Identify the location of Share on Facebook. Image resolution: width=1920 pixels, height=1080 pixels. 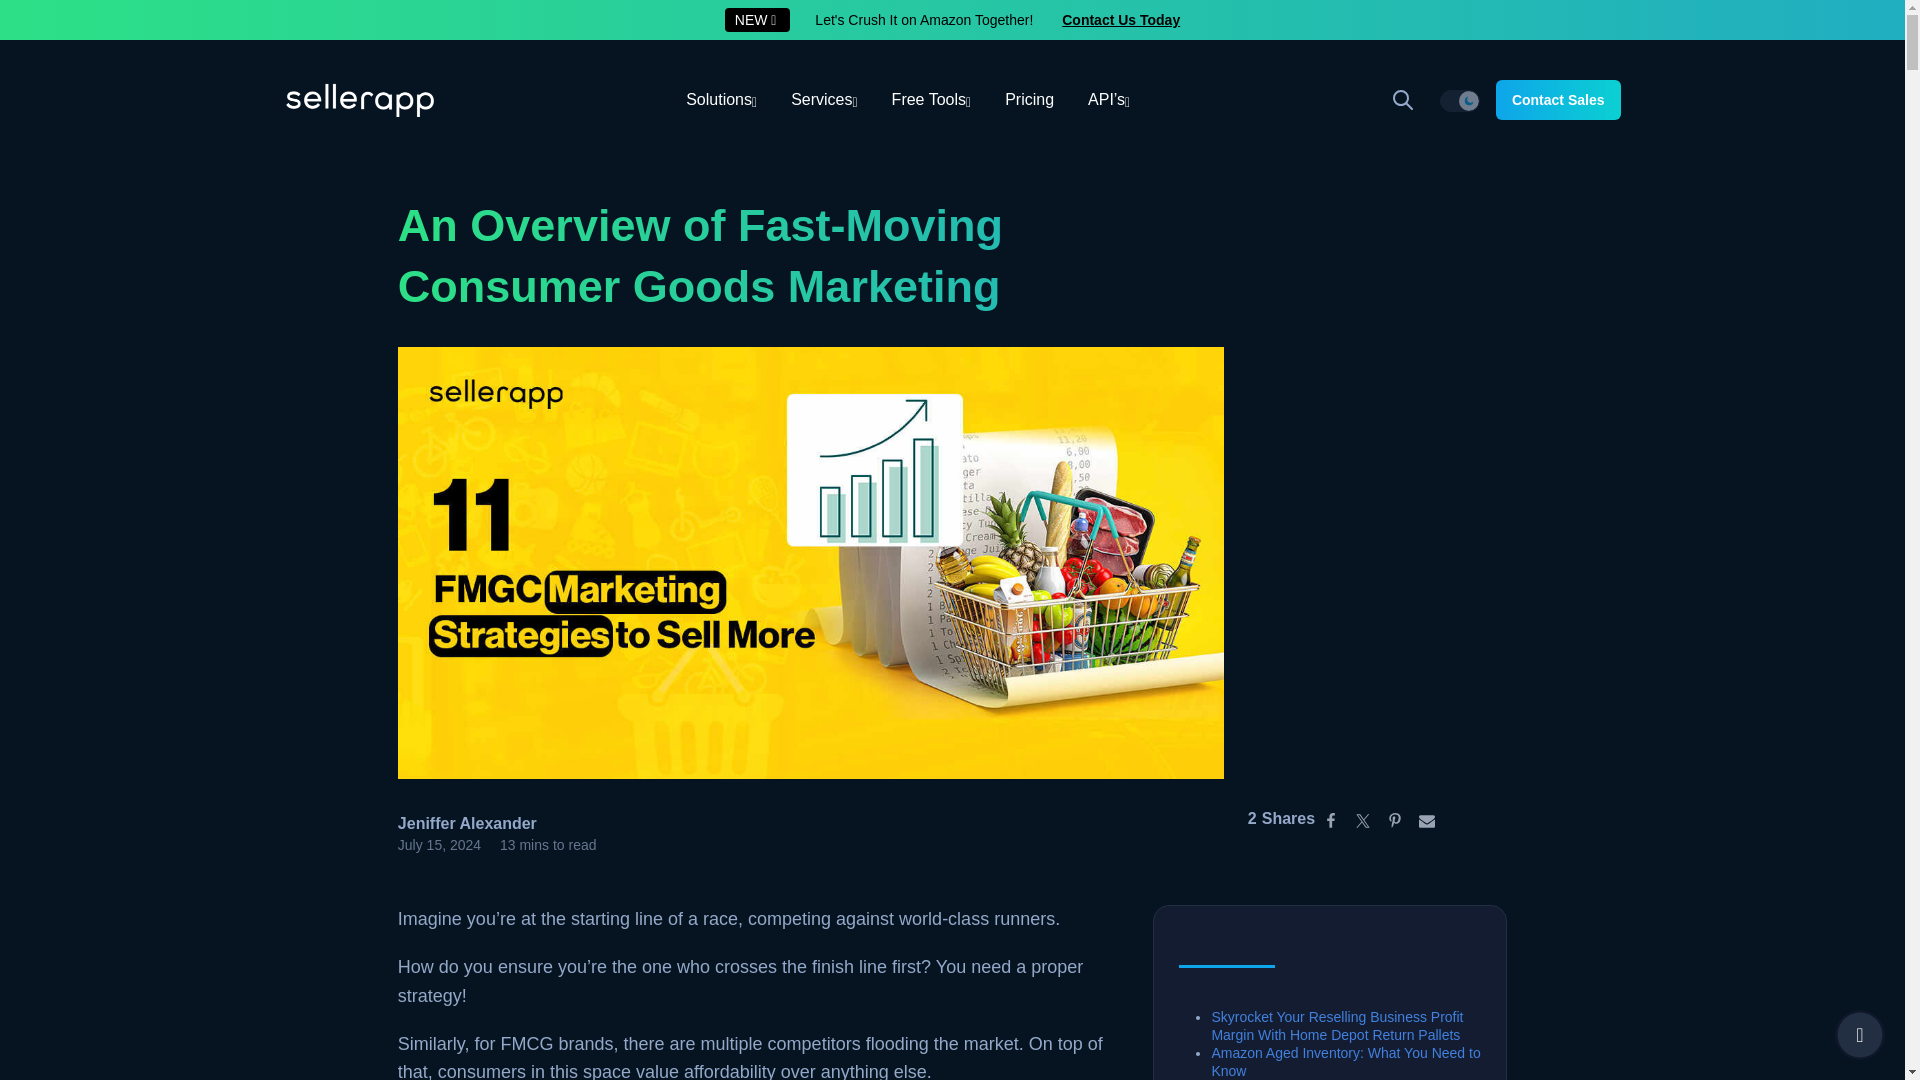
(1331, 818).